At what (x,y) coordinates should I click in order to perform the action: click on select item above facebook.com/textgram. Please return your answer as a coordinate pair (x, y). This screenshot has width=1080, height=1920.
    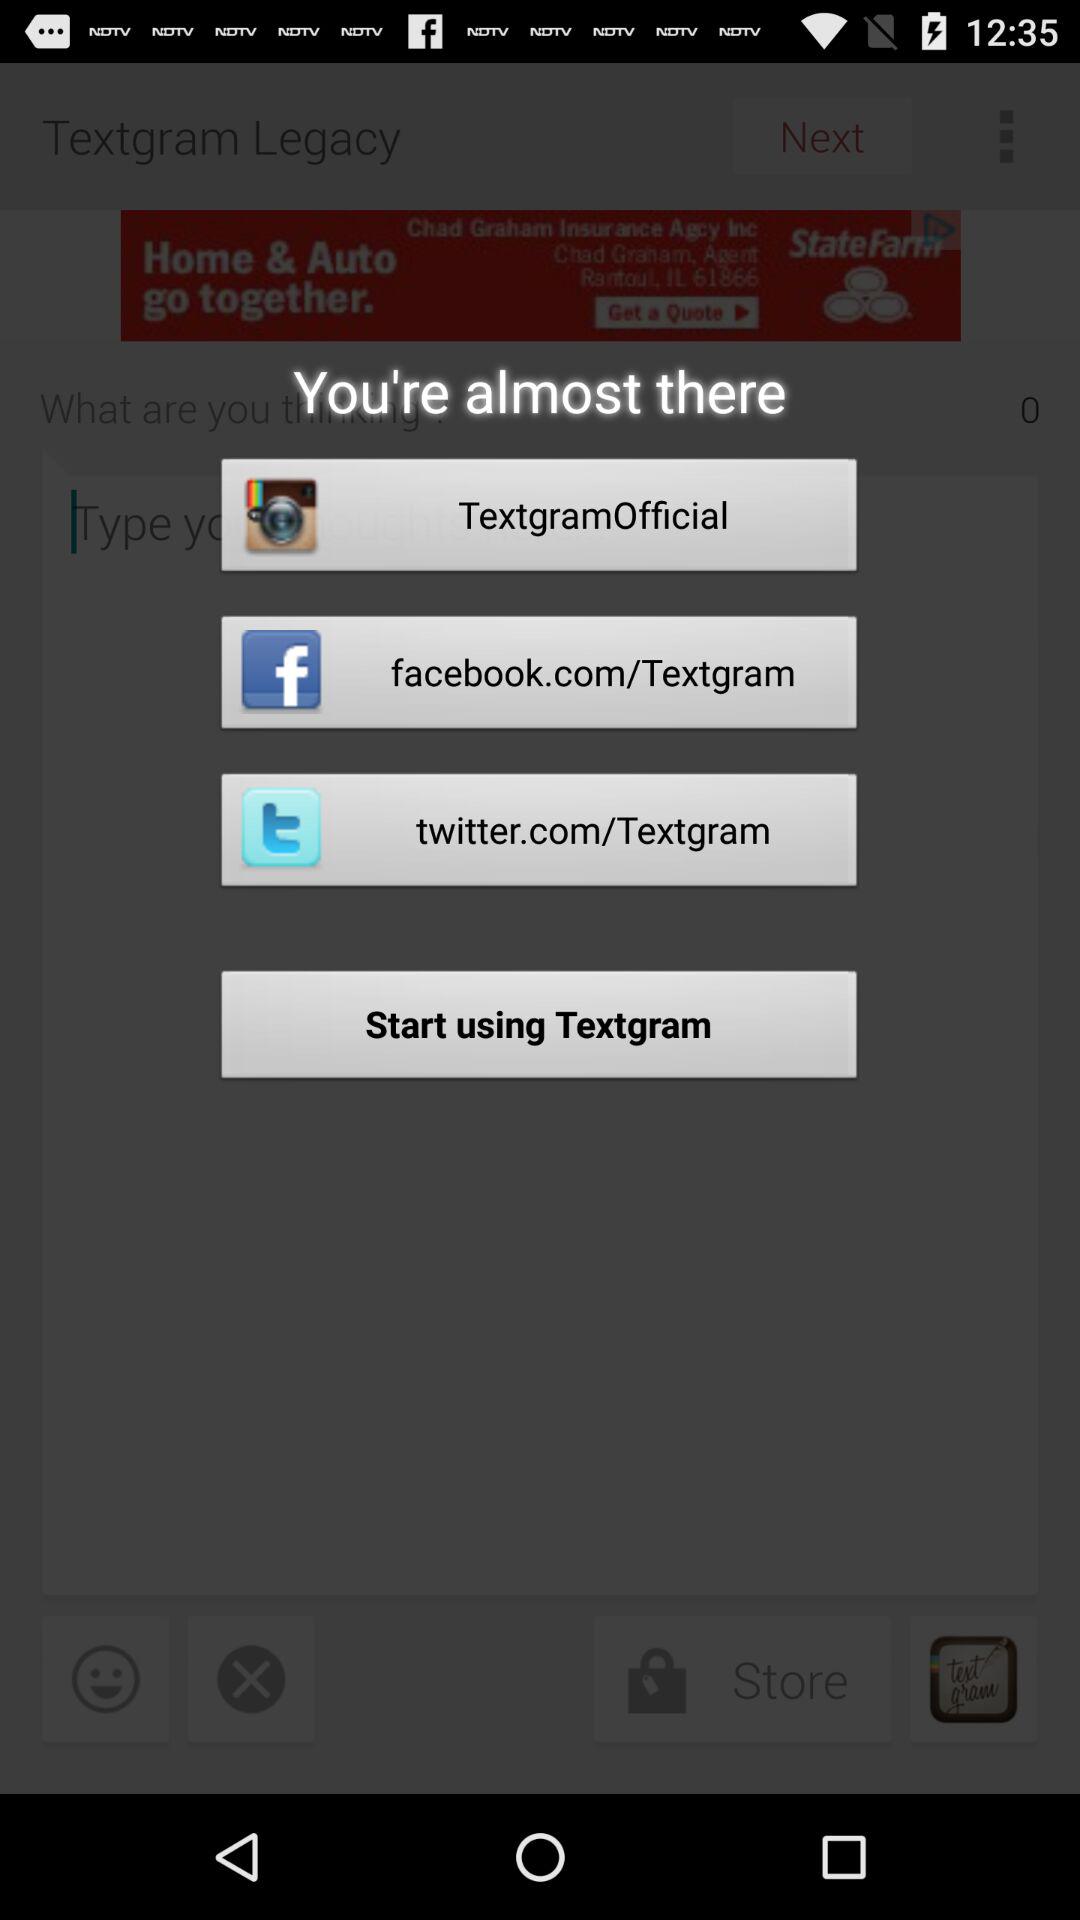
    Looking at the image, I should click on (539, 520).